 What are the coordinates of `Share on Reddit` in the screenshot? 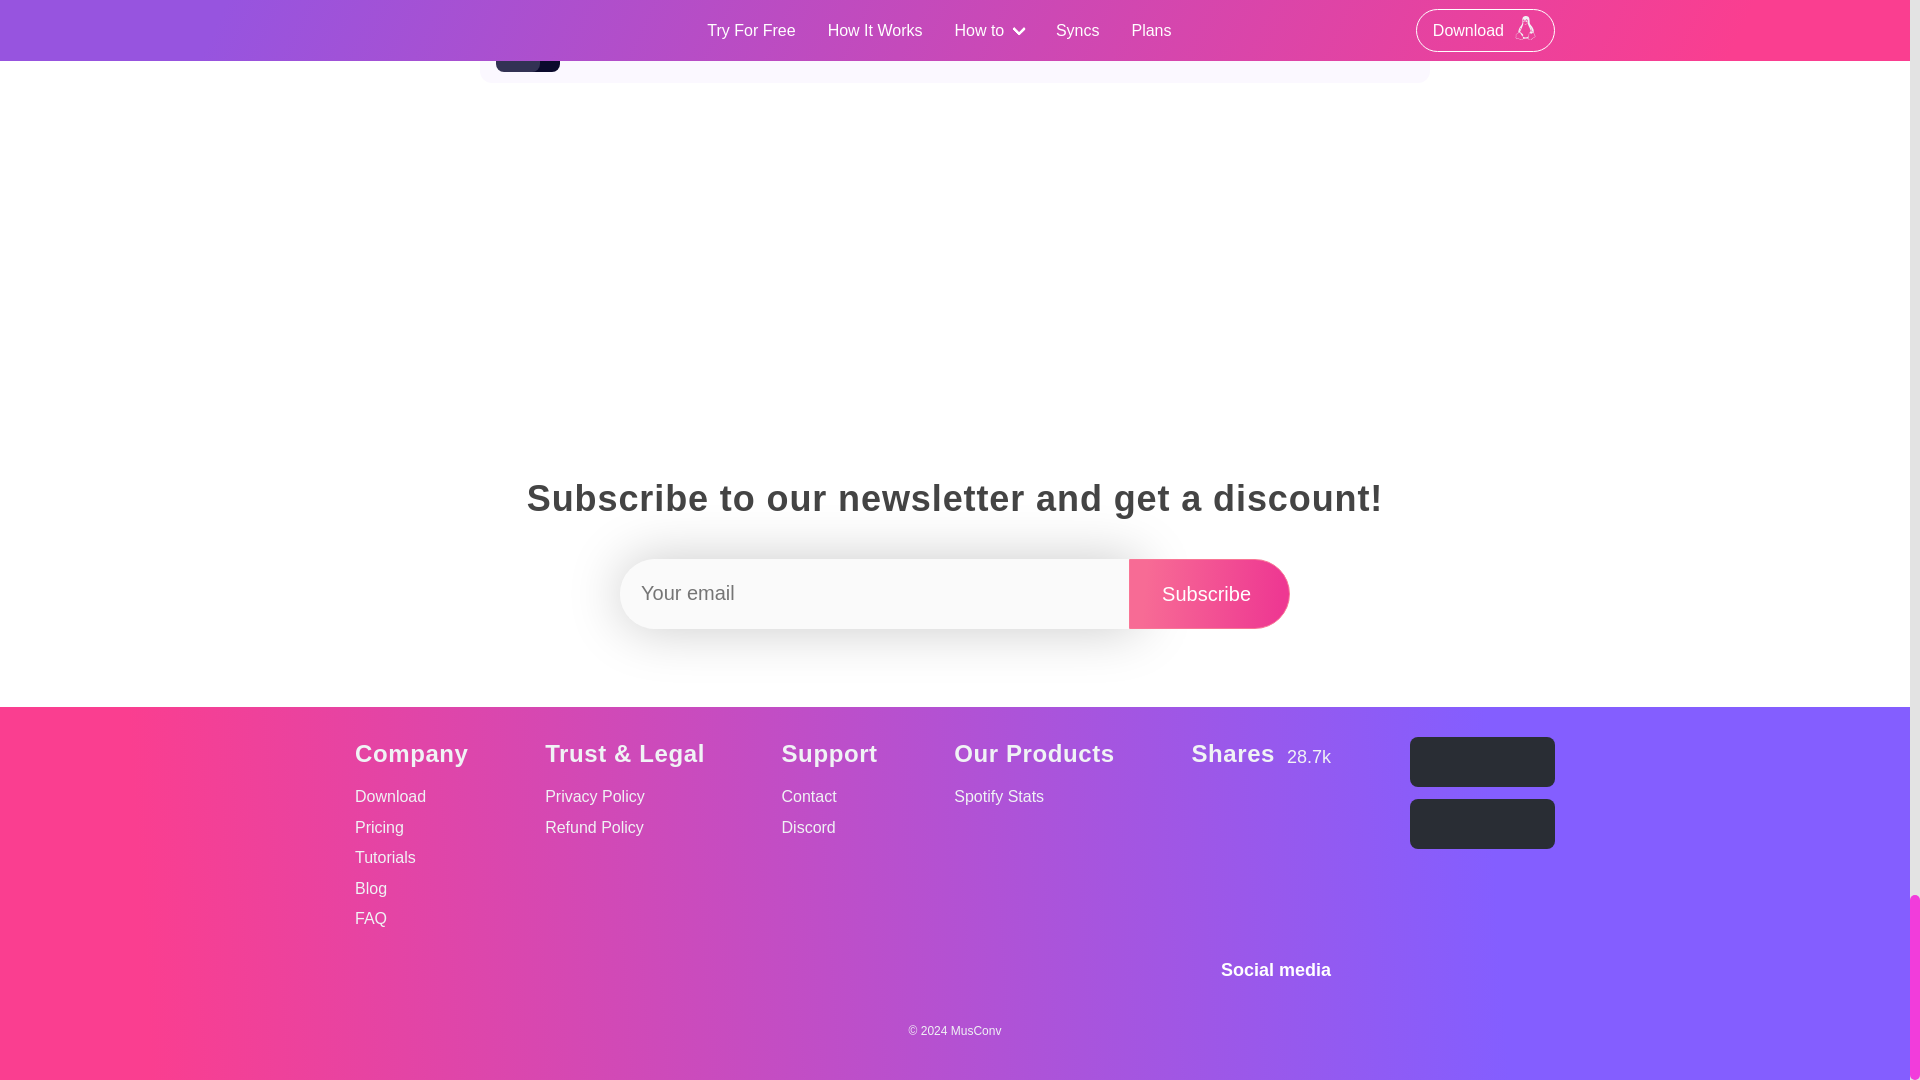 It's located at (1212, 824).